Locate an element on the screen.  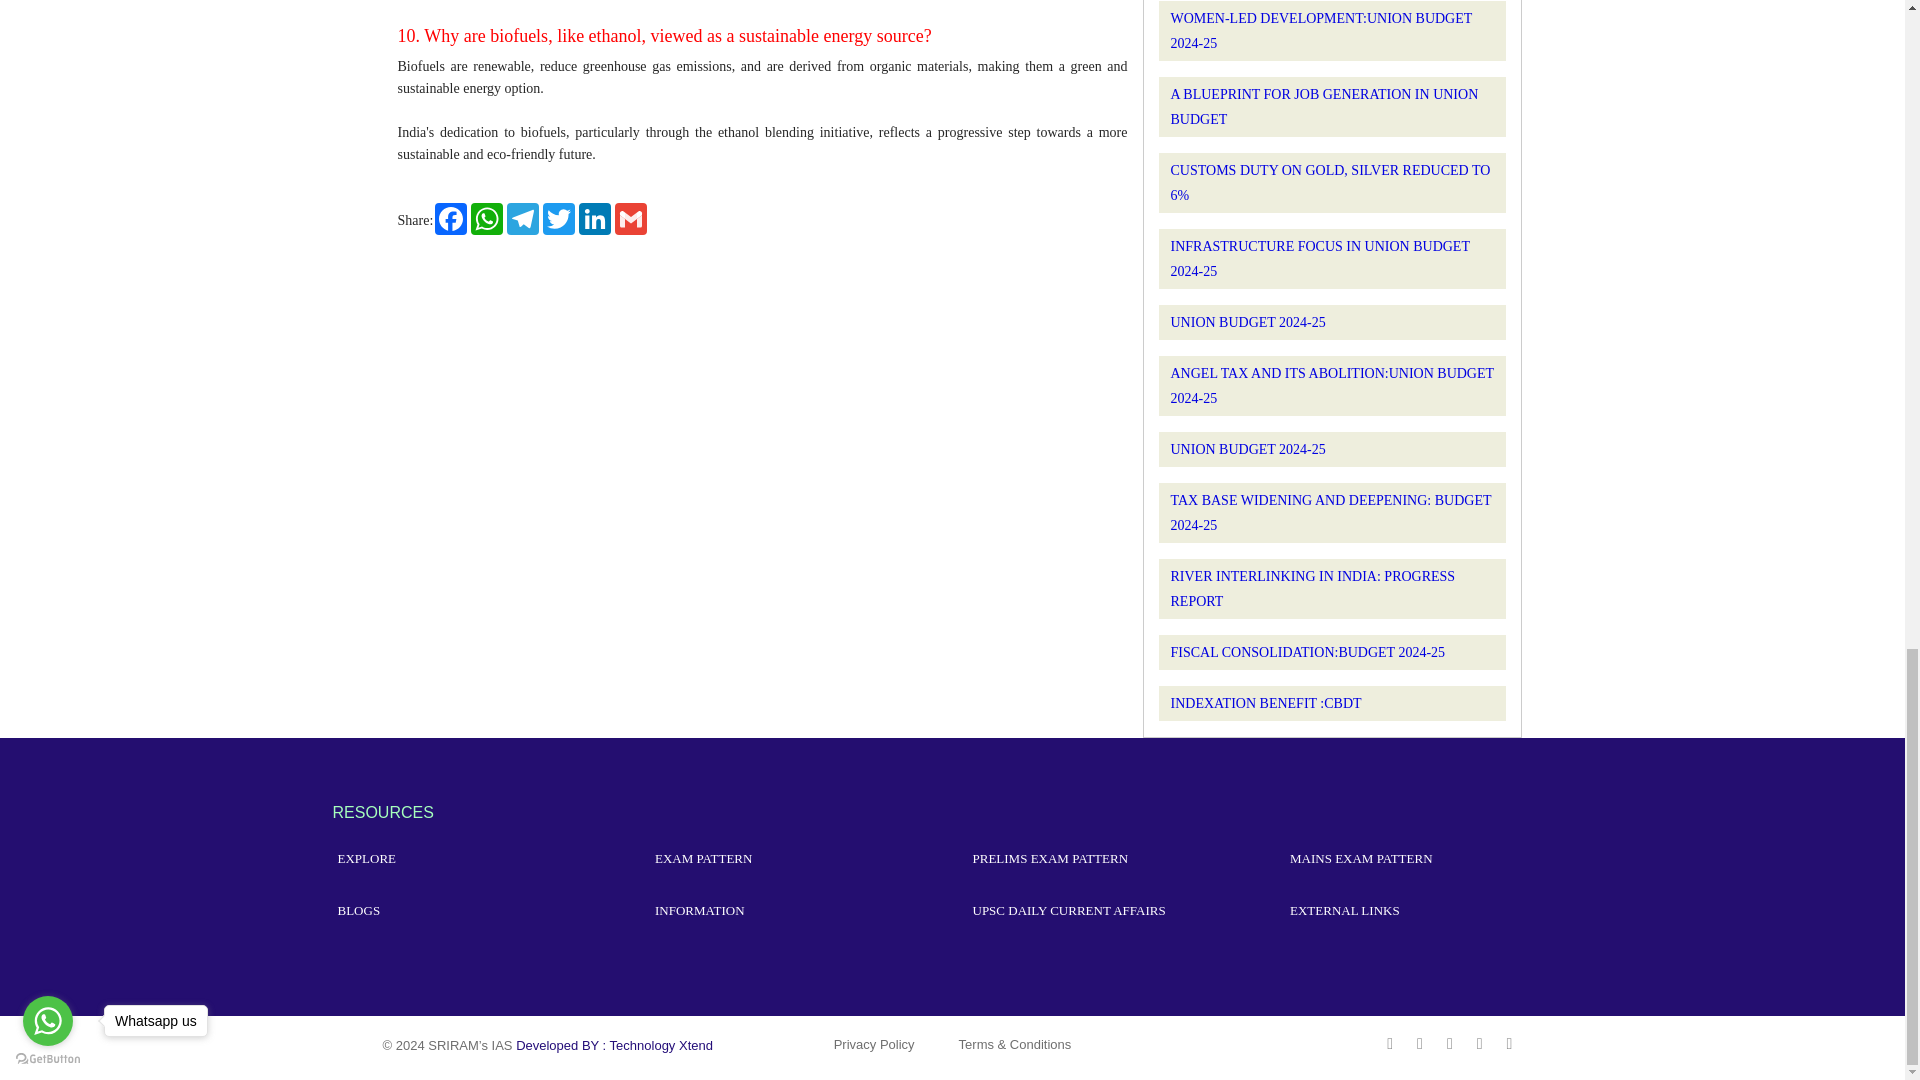
SRIRAMs IAS on Youtube is located at coordinates (1452, 1042).